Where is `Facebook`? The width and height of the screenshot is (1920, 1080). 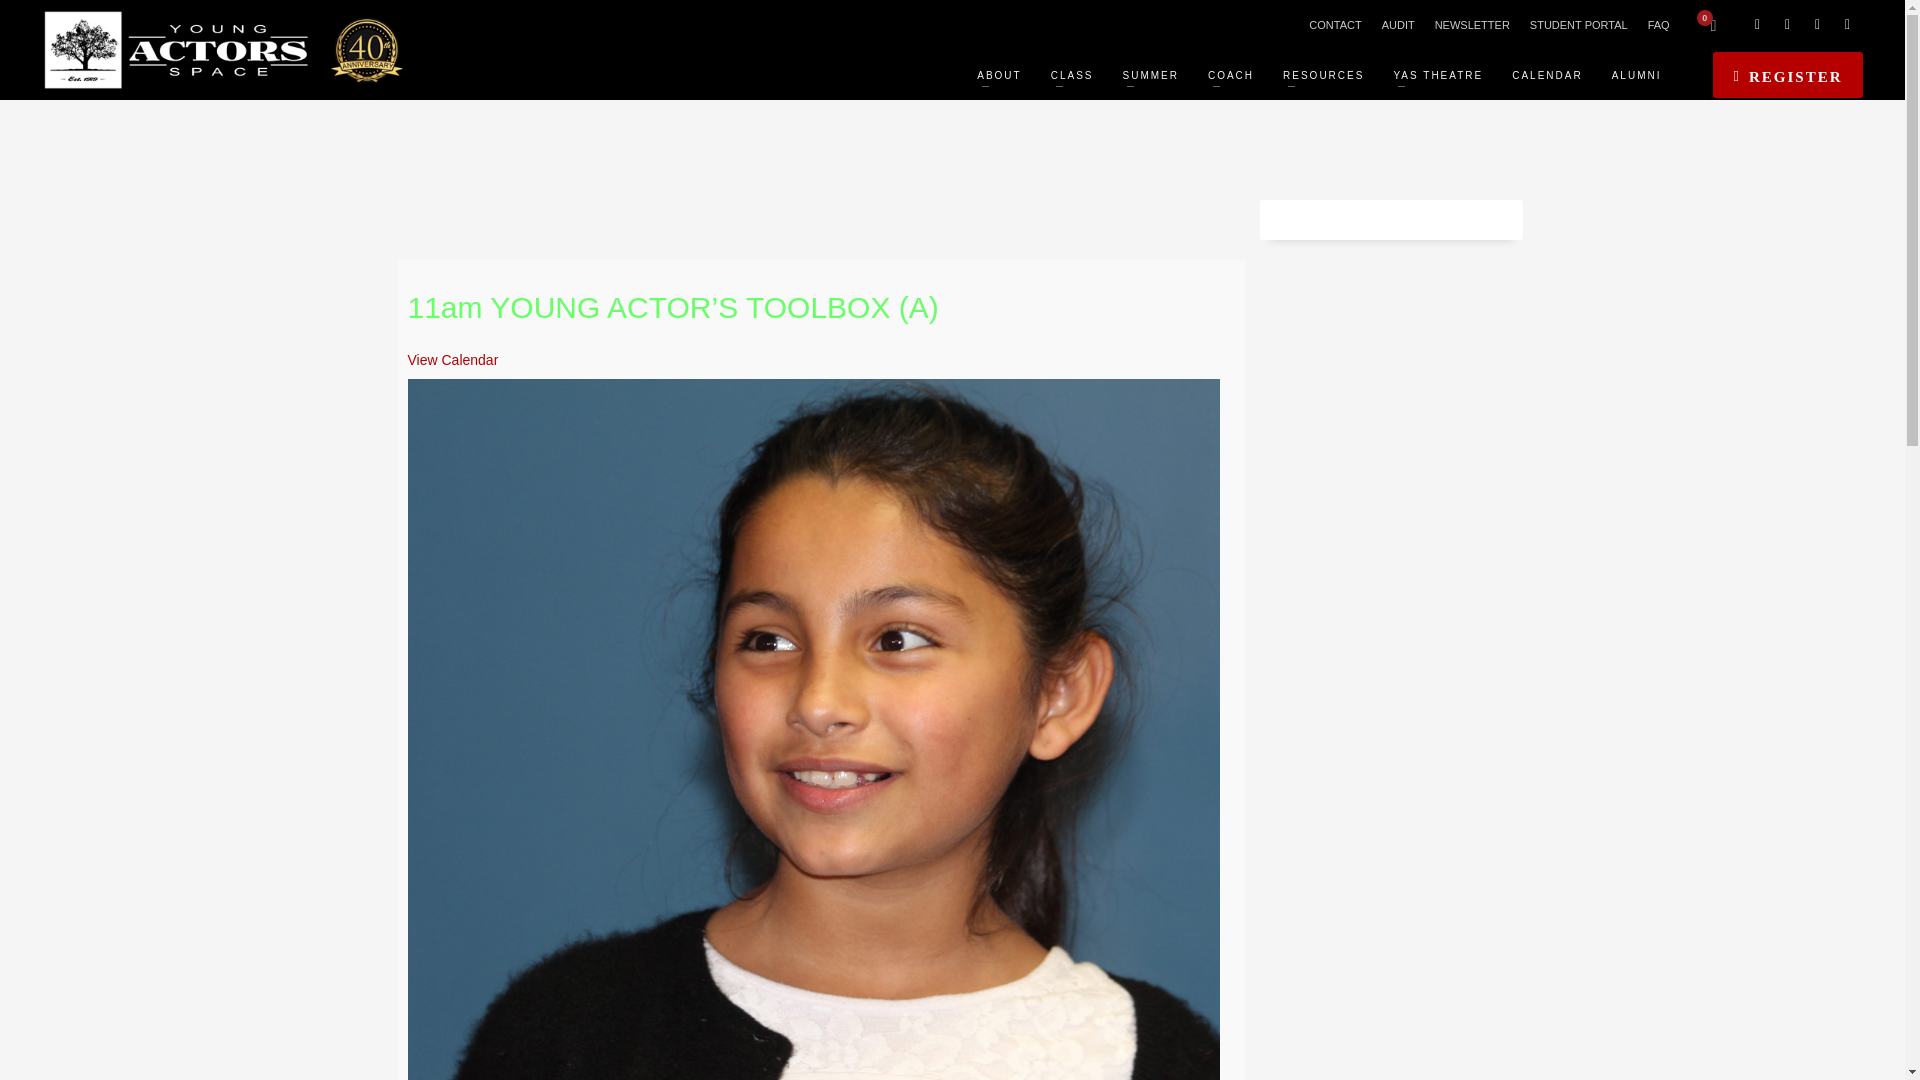
Facebook is located at coordinates (1756, 24).